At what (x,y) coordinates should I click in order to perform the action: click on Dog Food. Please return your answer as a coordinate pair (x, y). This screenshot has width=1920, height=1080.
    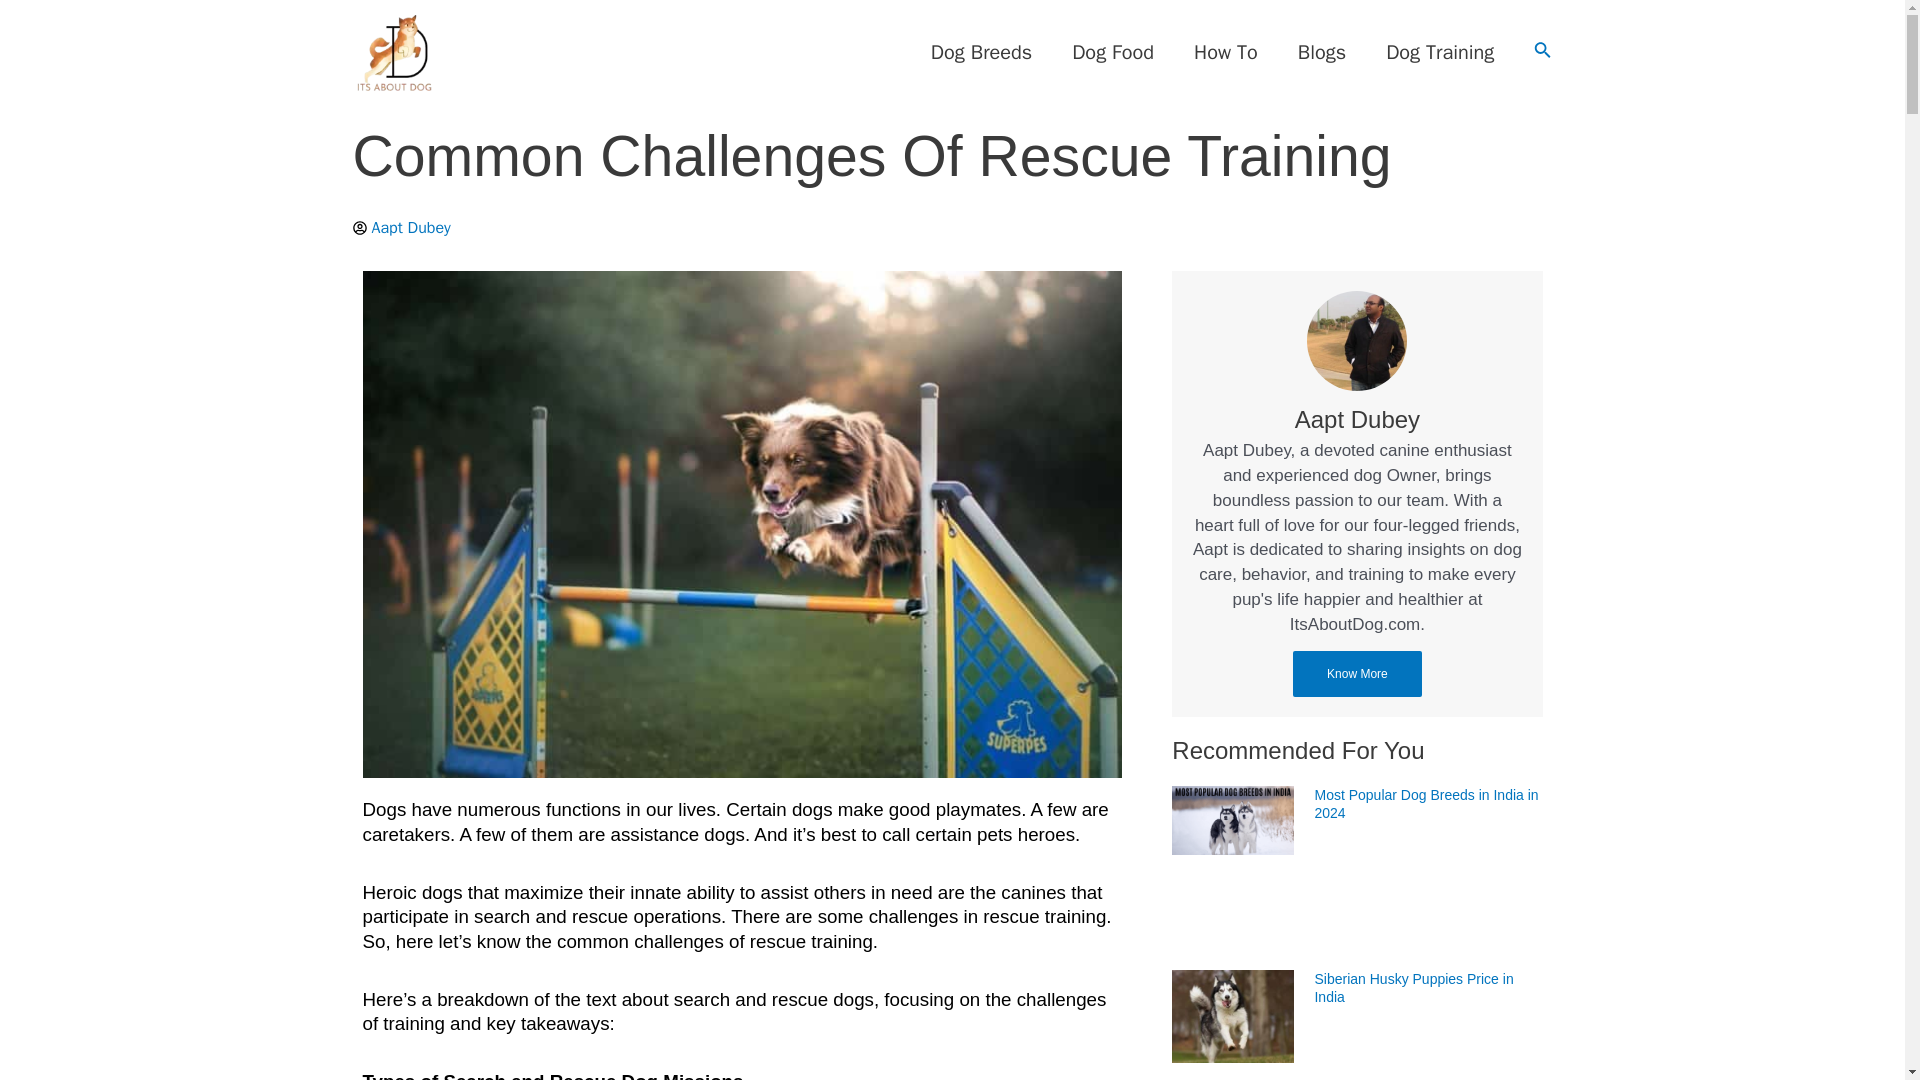
    Looking at the image, I should click on (1112, 52).